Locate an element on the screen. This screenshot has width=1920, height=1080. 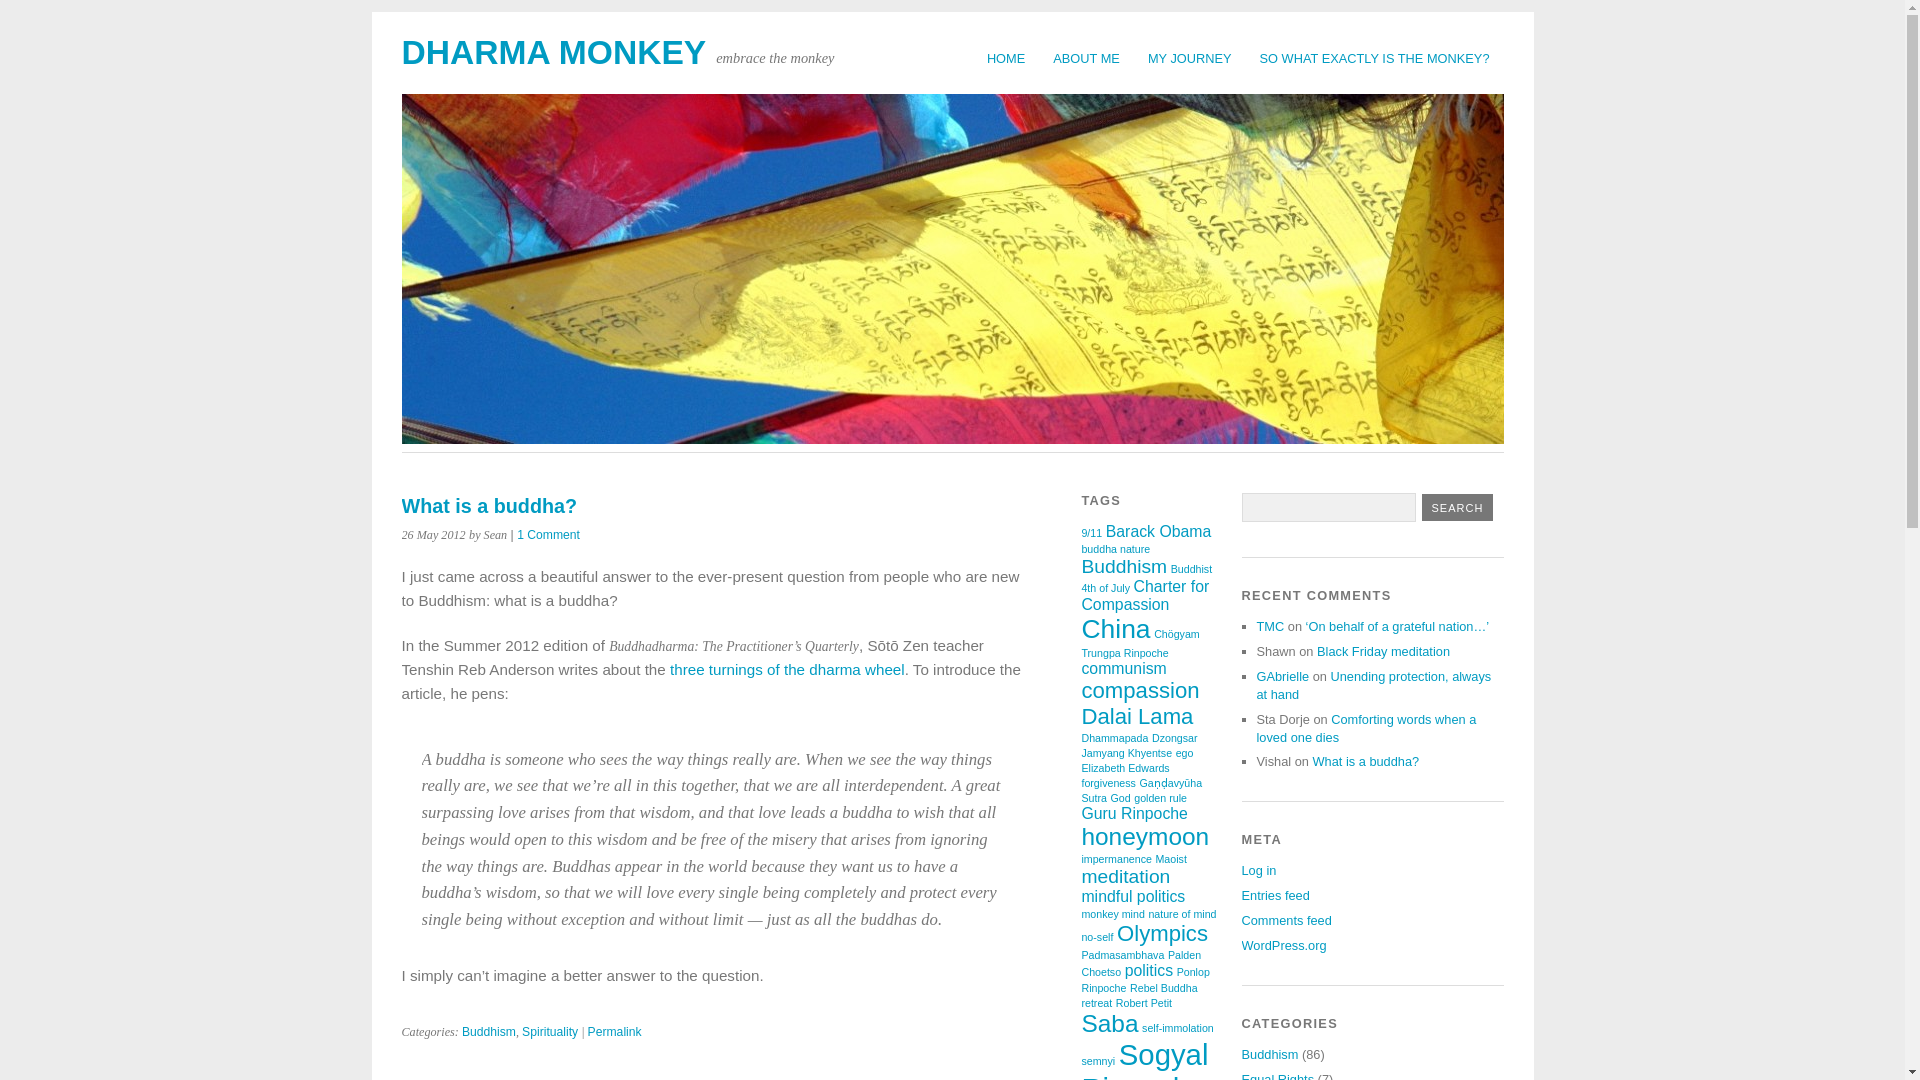
Buddhist 4th of July is located at coordinates (1146, 578).